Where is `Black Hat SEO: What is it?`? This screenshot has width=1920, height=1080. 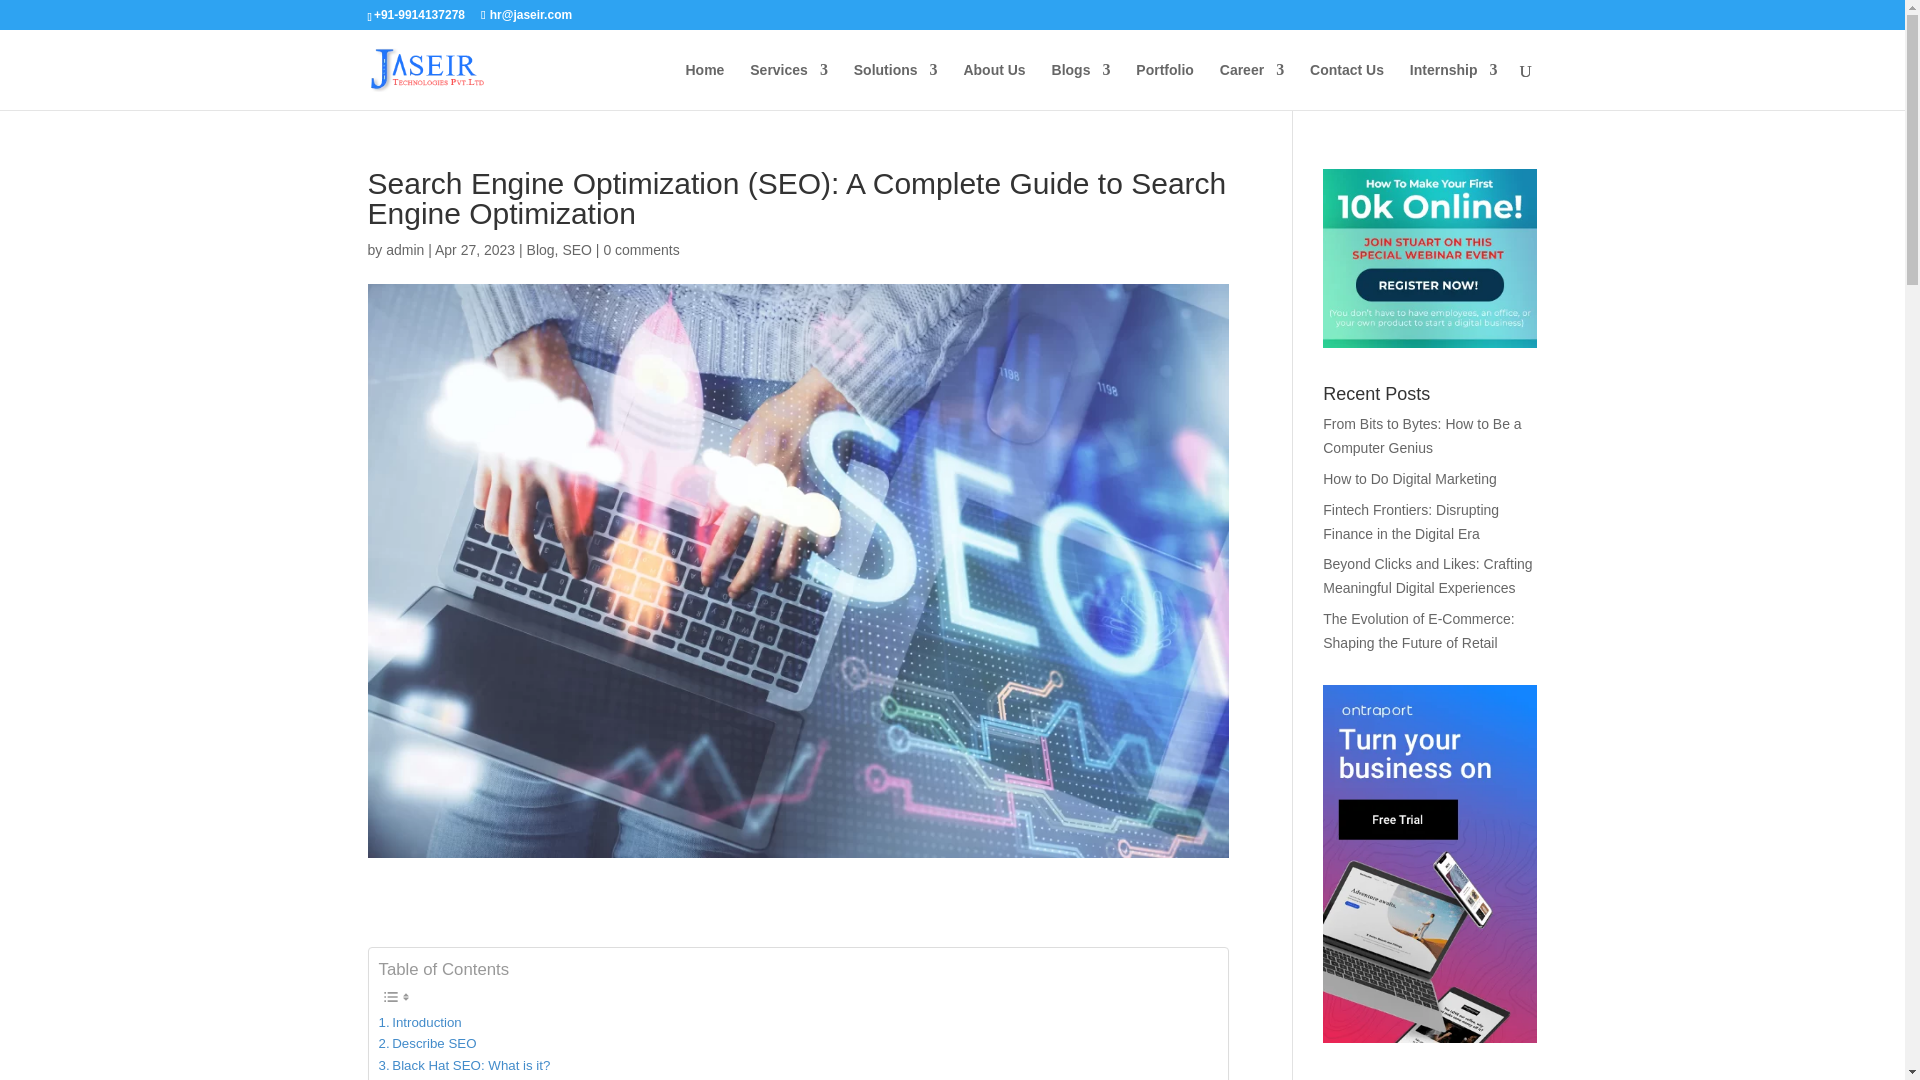 Black Hat SEO: What is it? is located at coordinates (464, 1065).